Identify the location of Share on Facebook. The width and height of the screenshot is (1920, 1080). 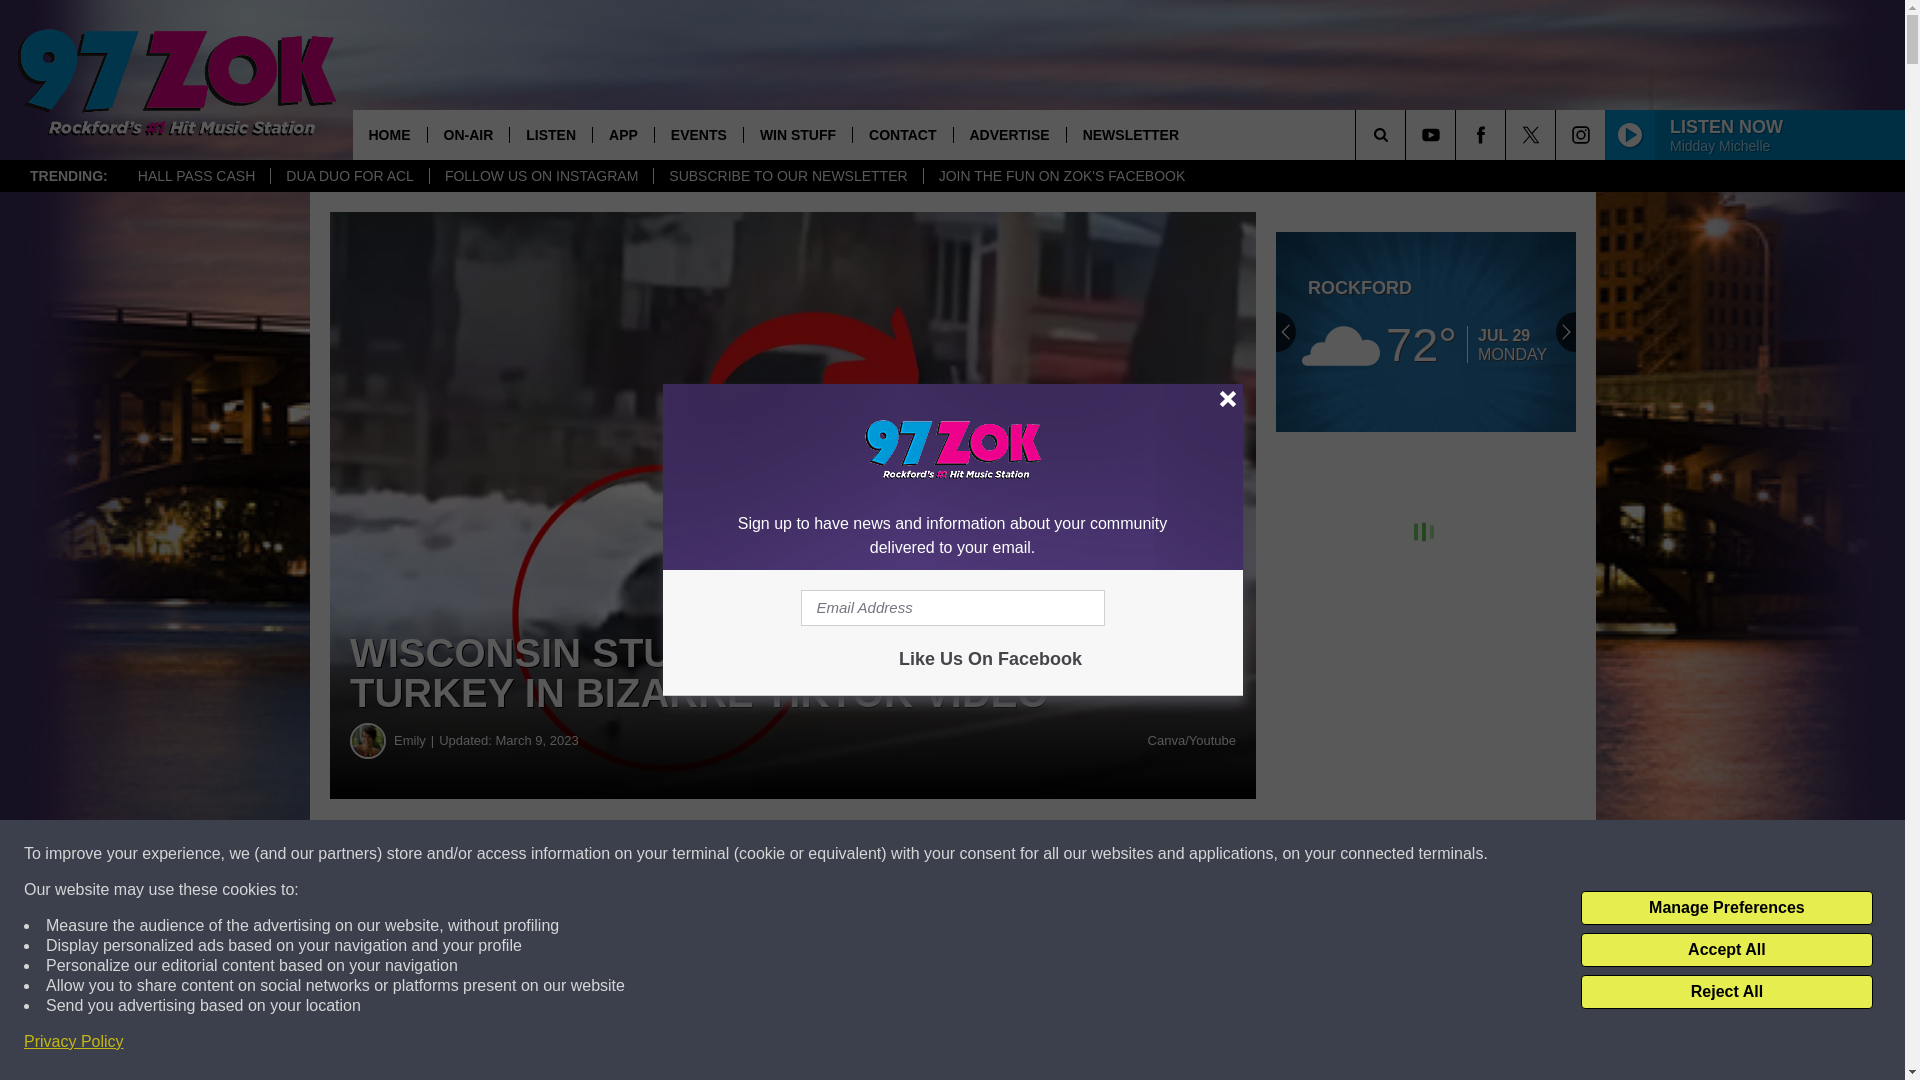
(608, 854).